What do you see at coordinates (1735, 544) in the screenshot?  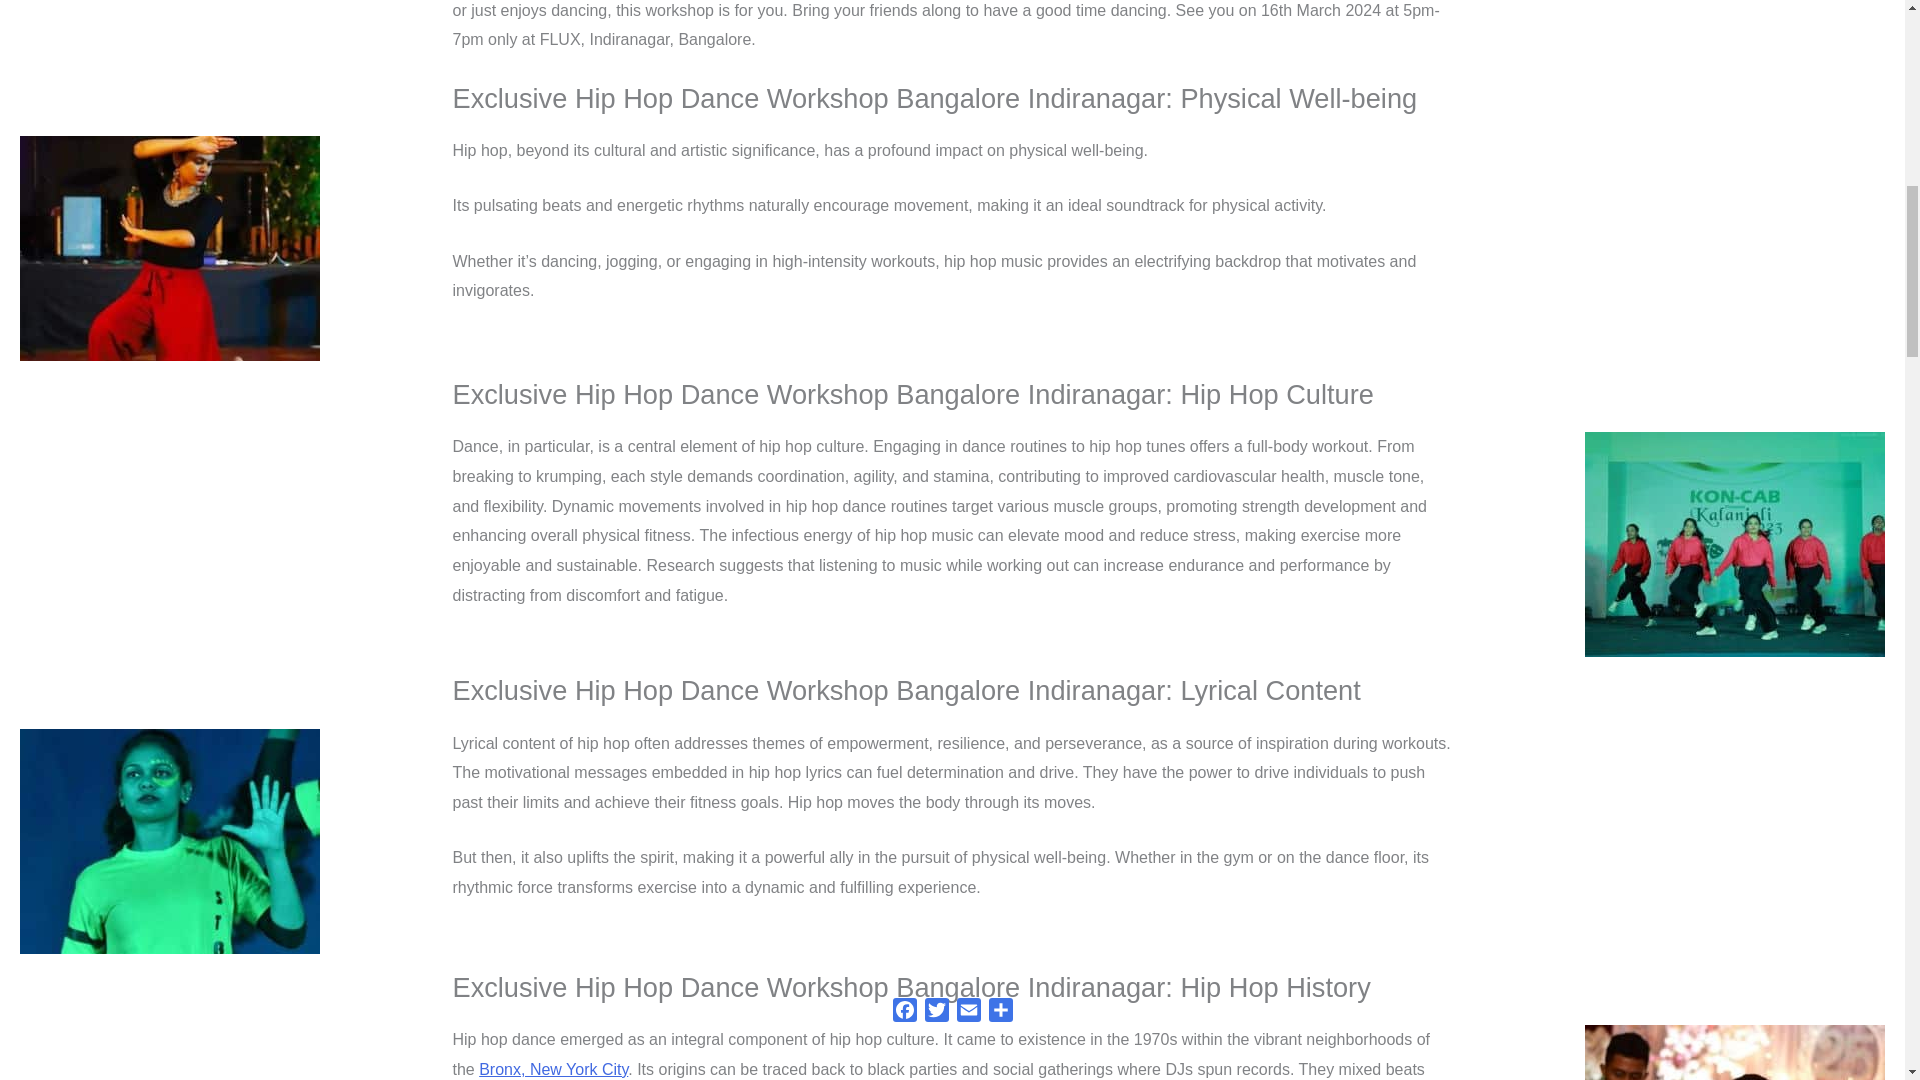 I see `Exclusive Hip Hop Dance Workshop Bangalore Indiranagar` at bounding box center [1735, 544].